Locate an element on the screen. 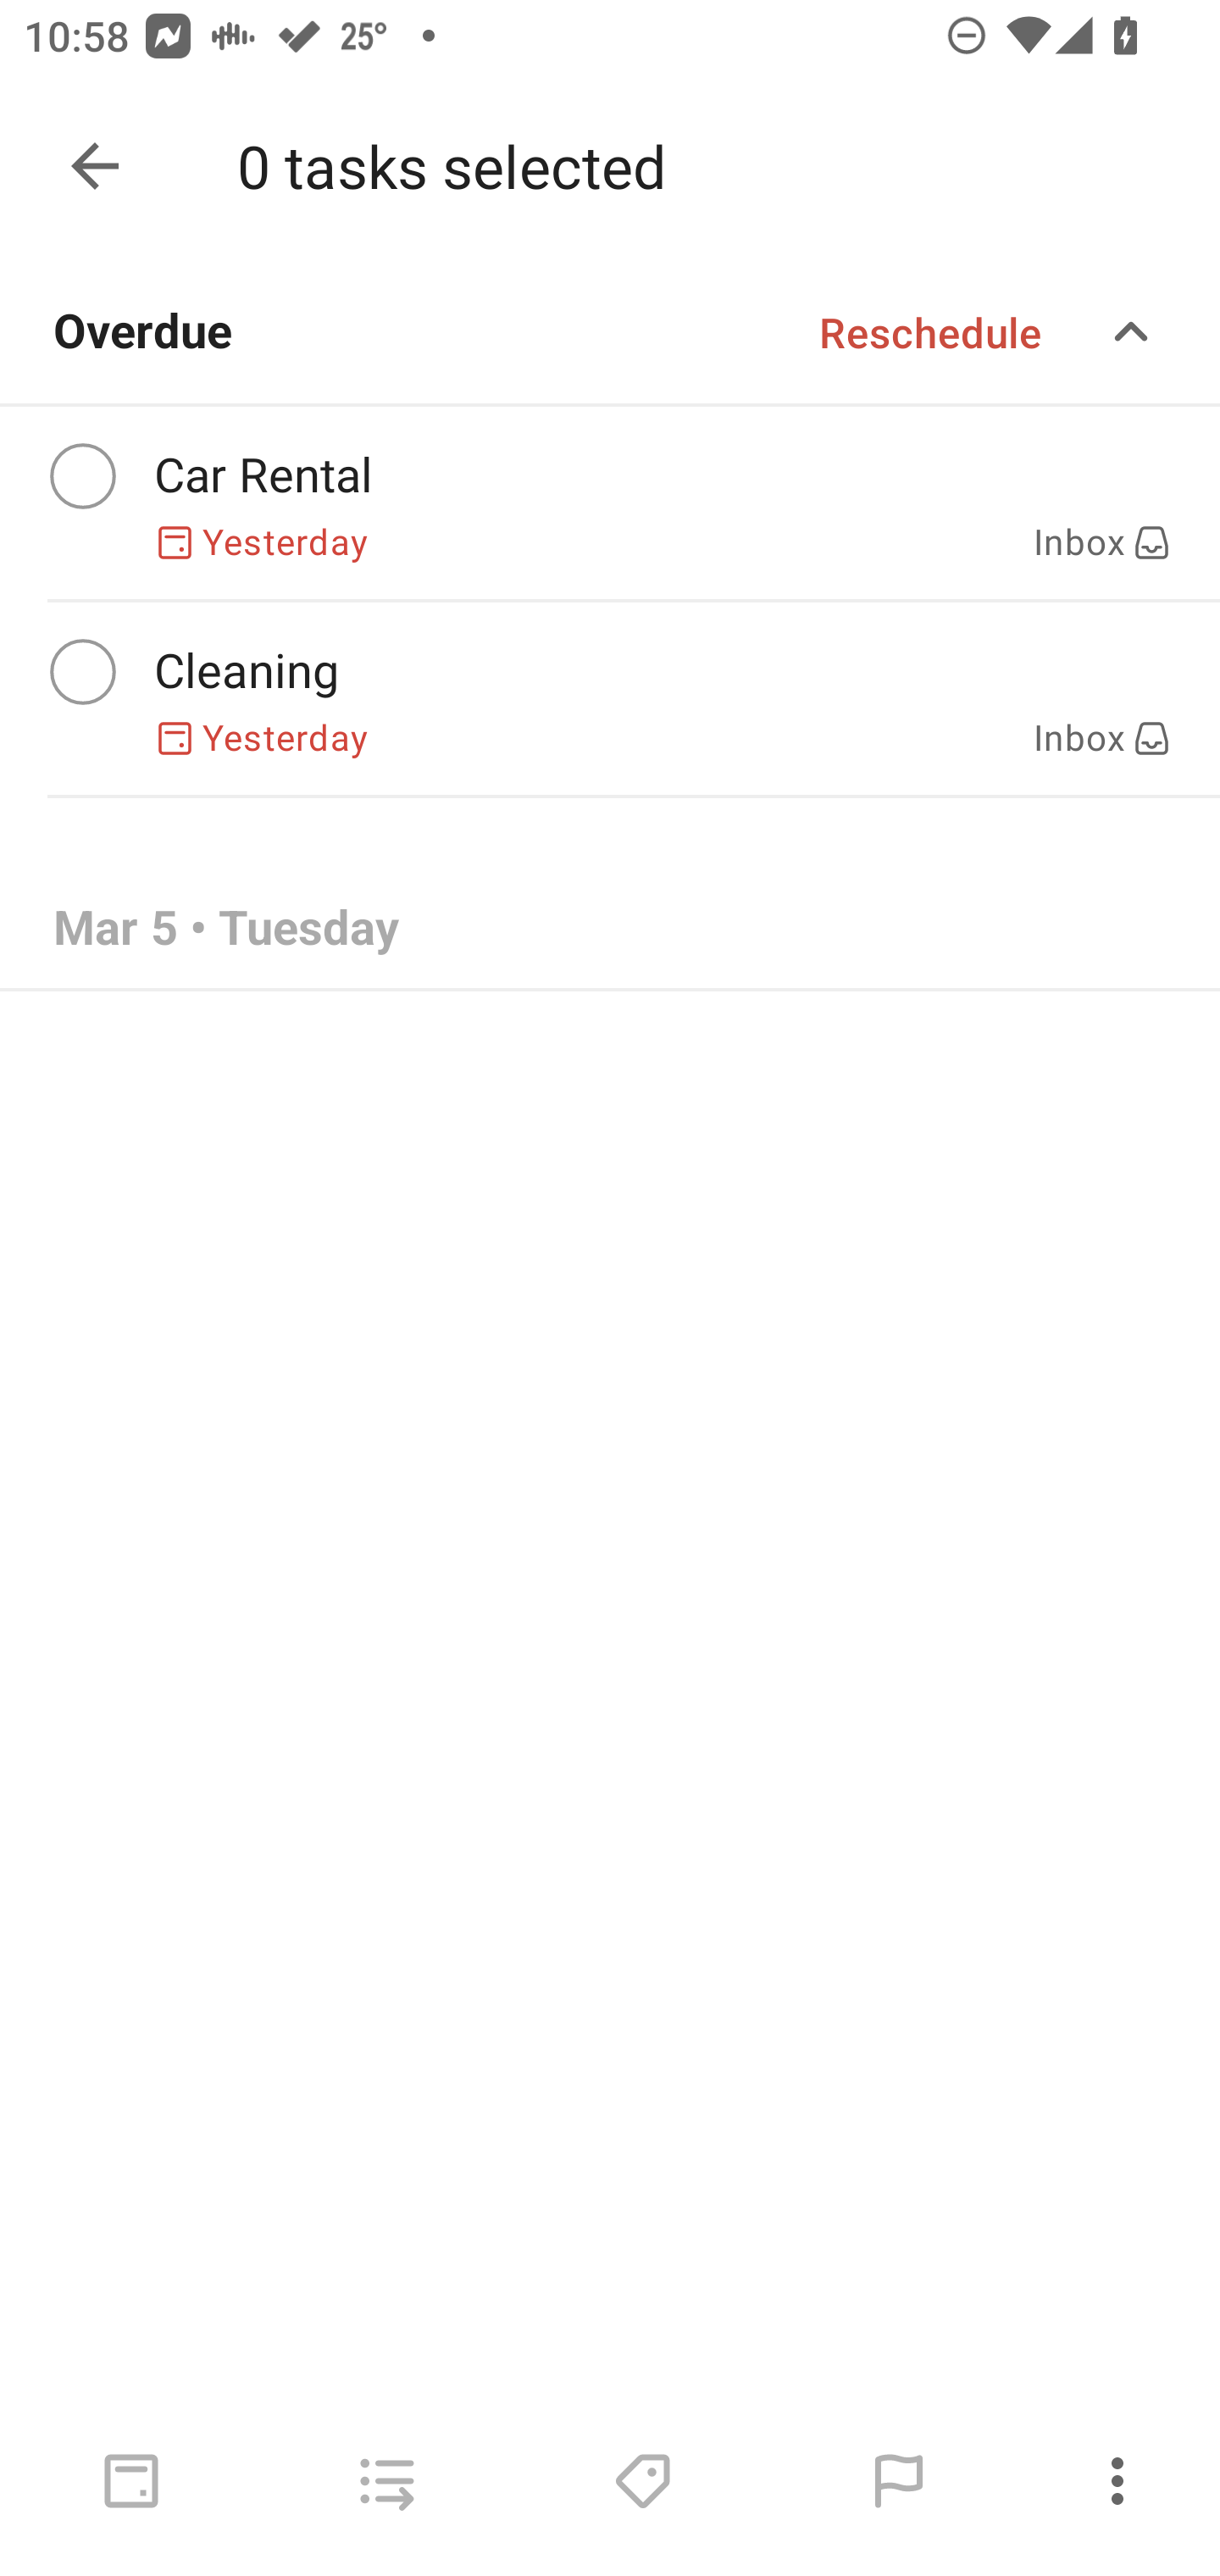 The height and width of the screenshot is (2576, 1220). Complete is located at coordinates (82, 476).